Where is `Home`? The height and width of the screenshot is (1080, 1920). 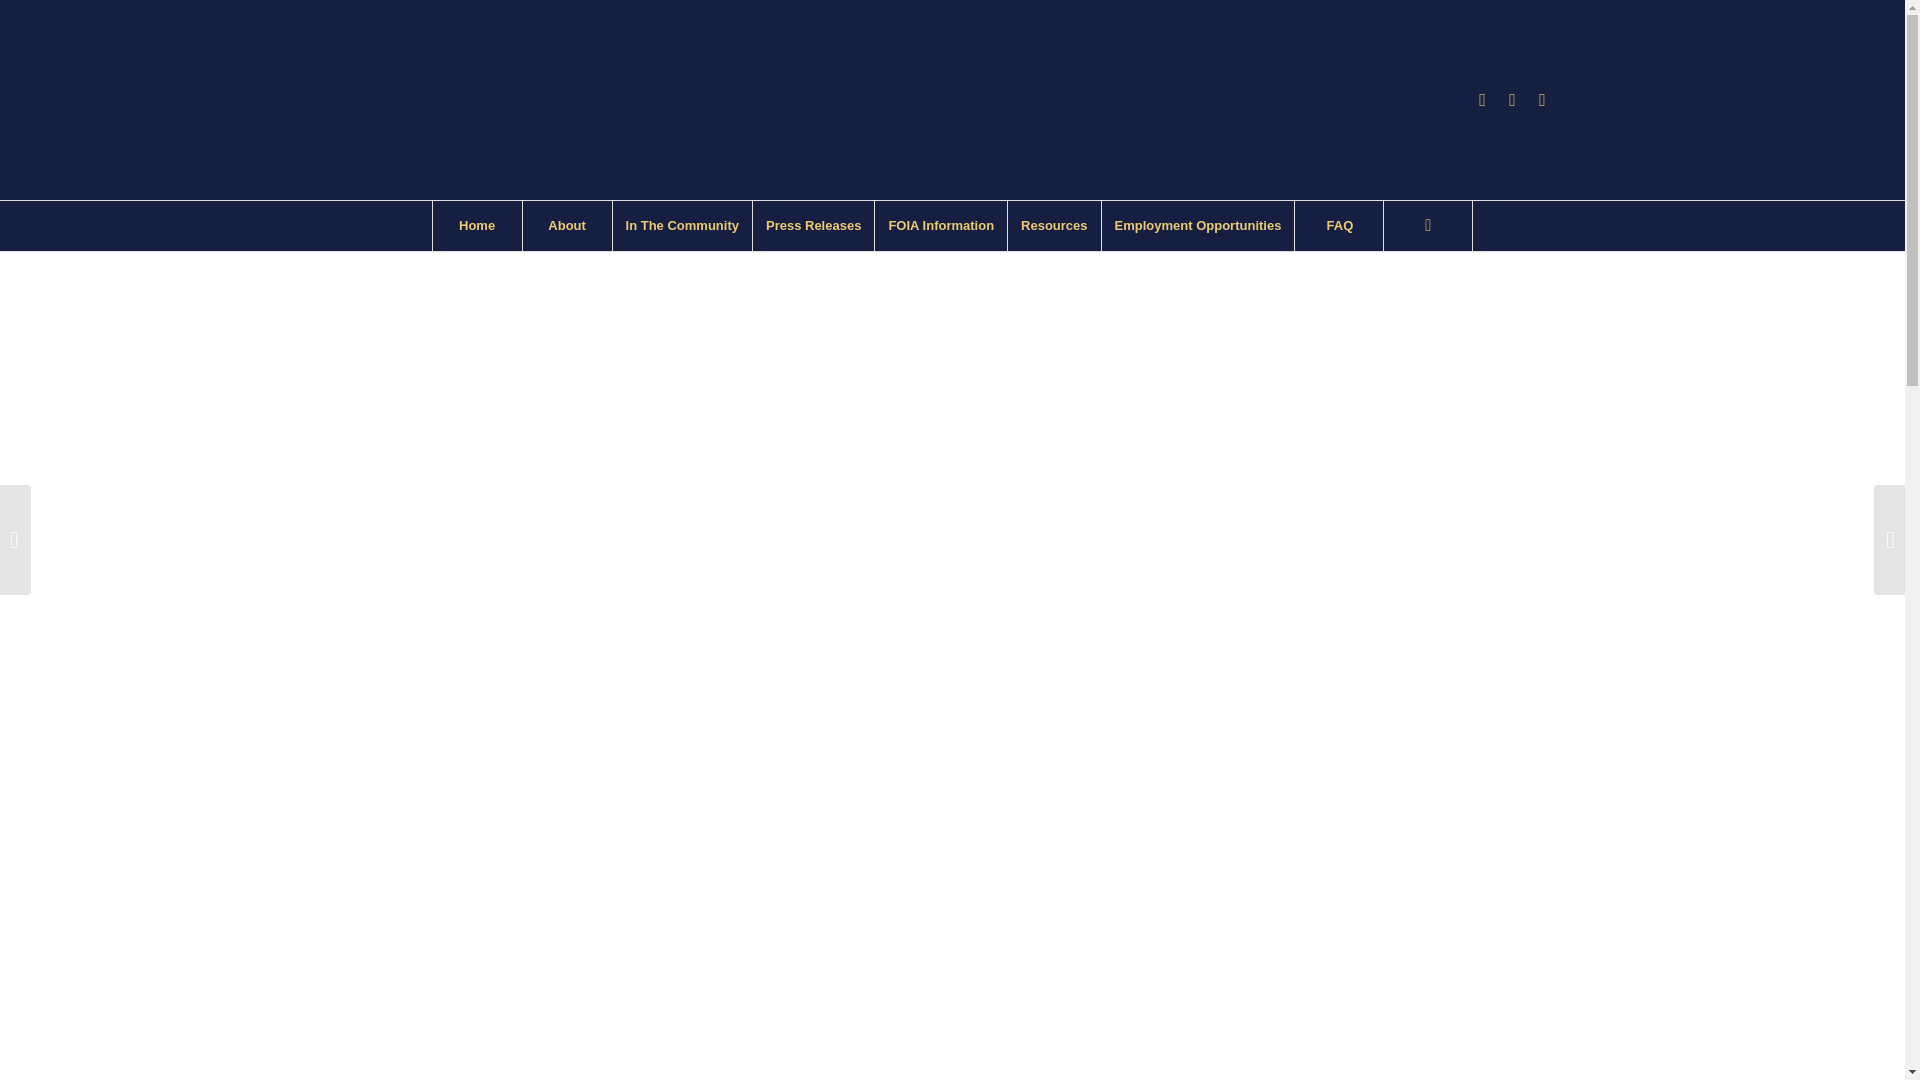
Home is located at coordinates (477, 225).